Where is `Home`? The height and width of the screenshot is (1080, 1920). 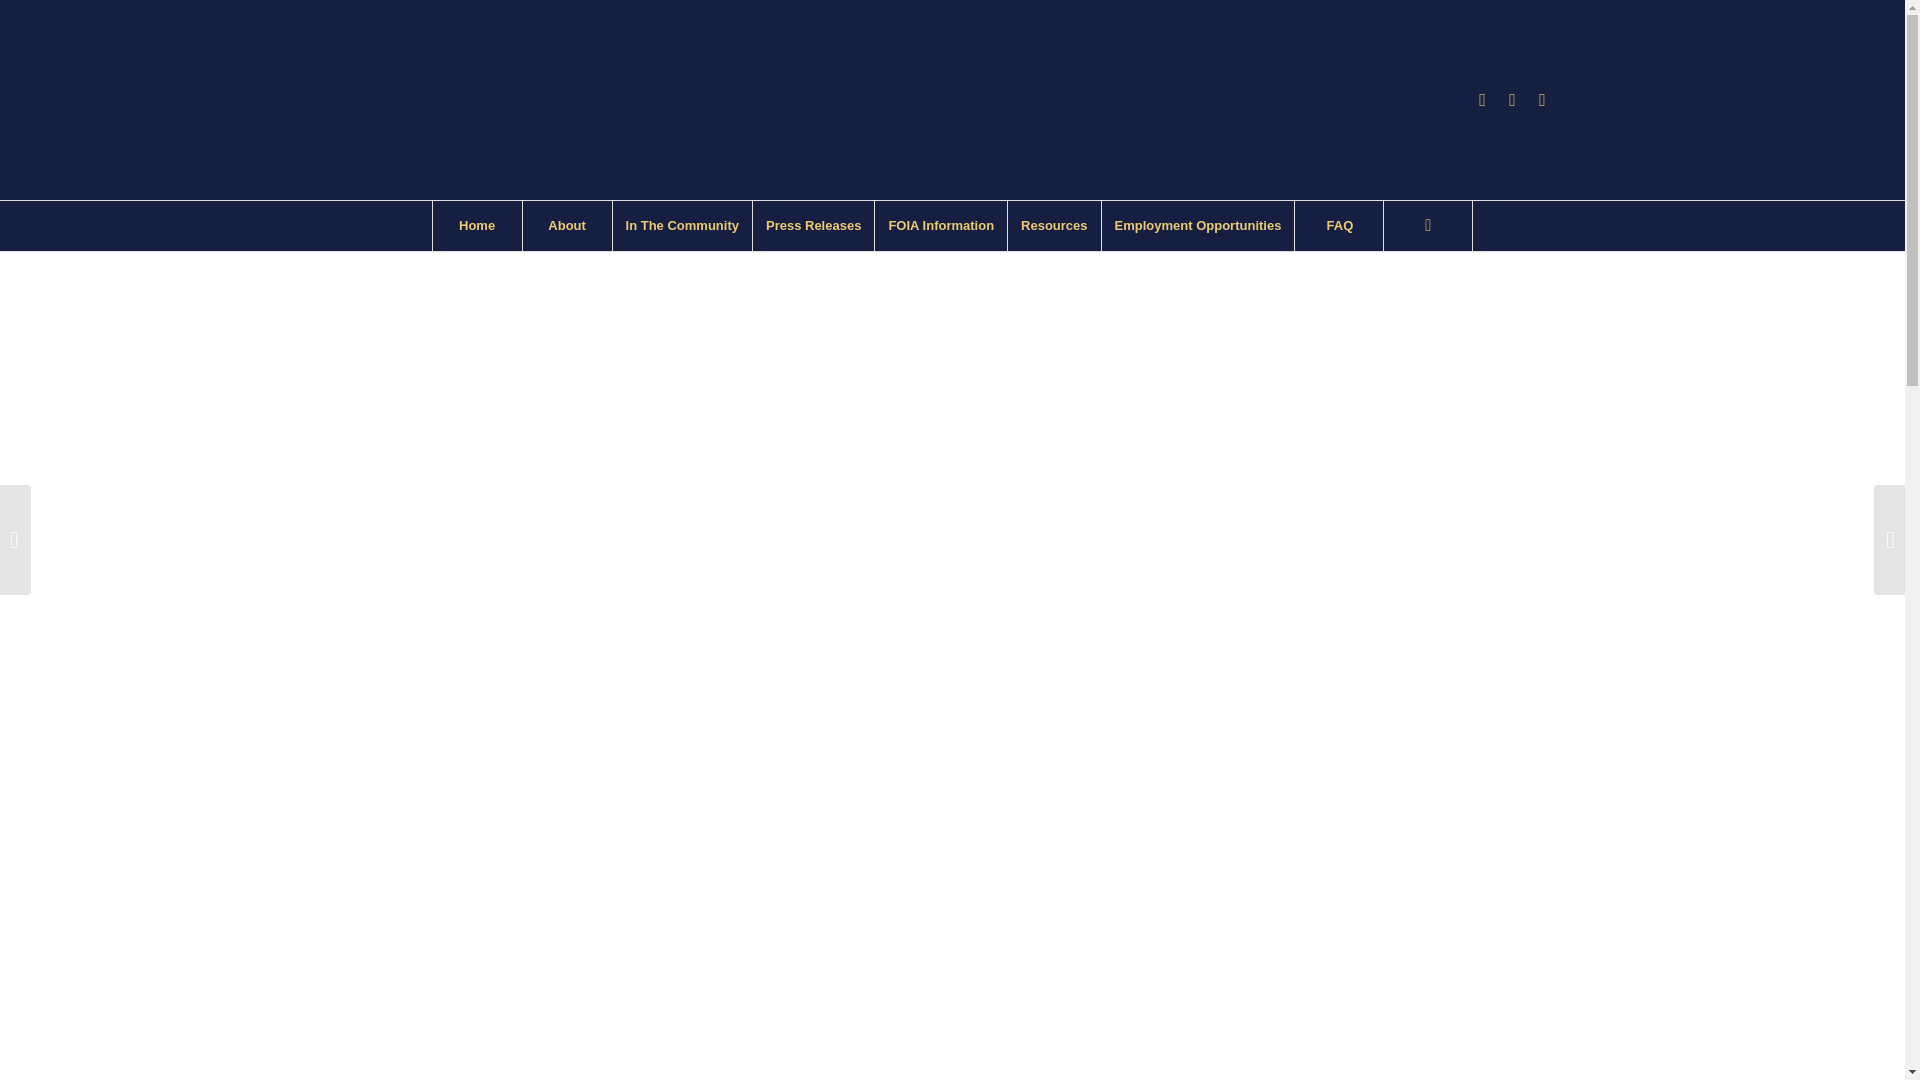
Home is located at coordinates (477, 225).